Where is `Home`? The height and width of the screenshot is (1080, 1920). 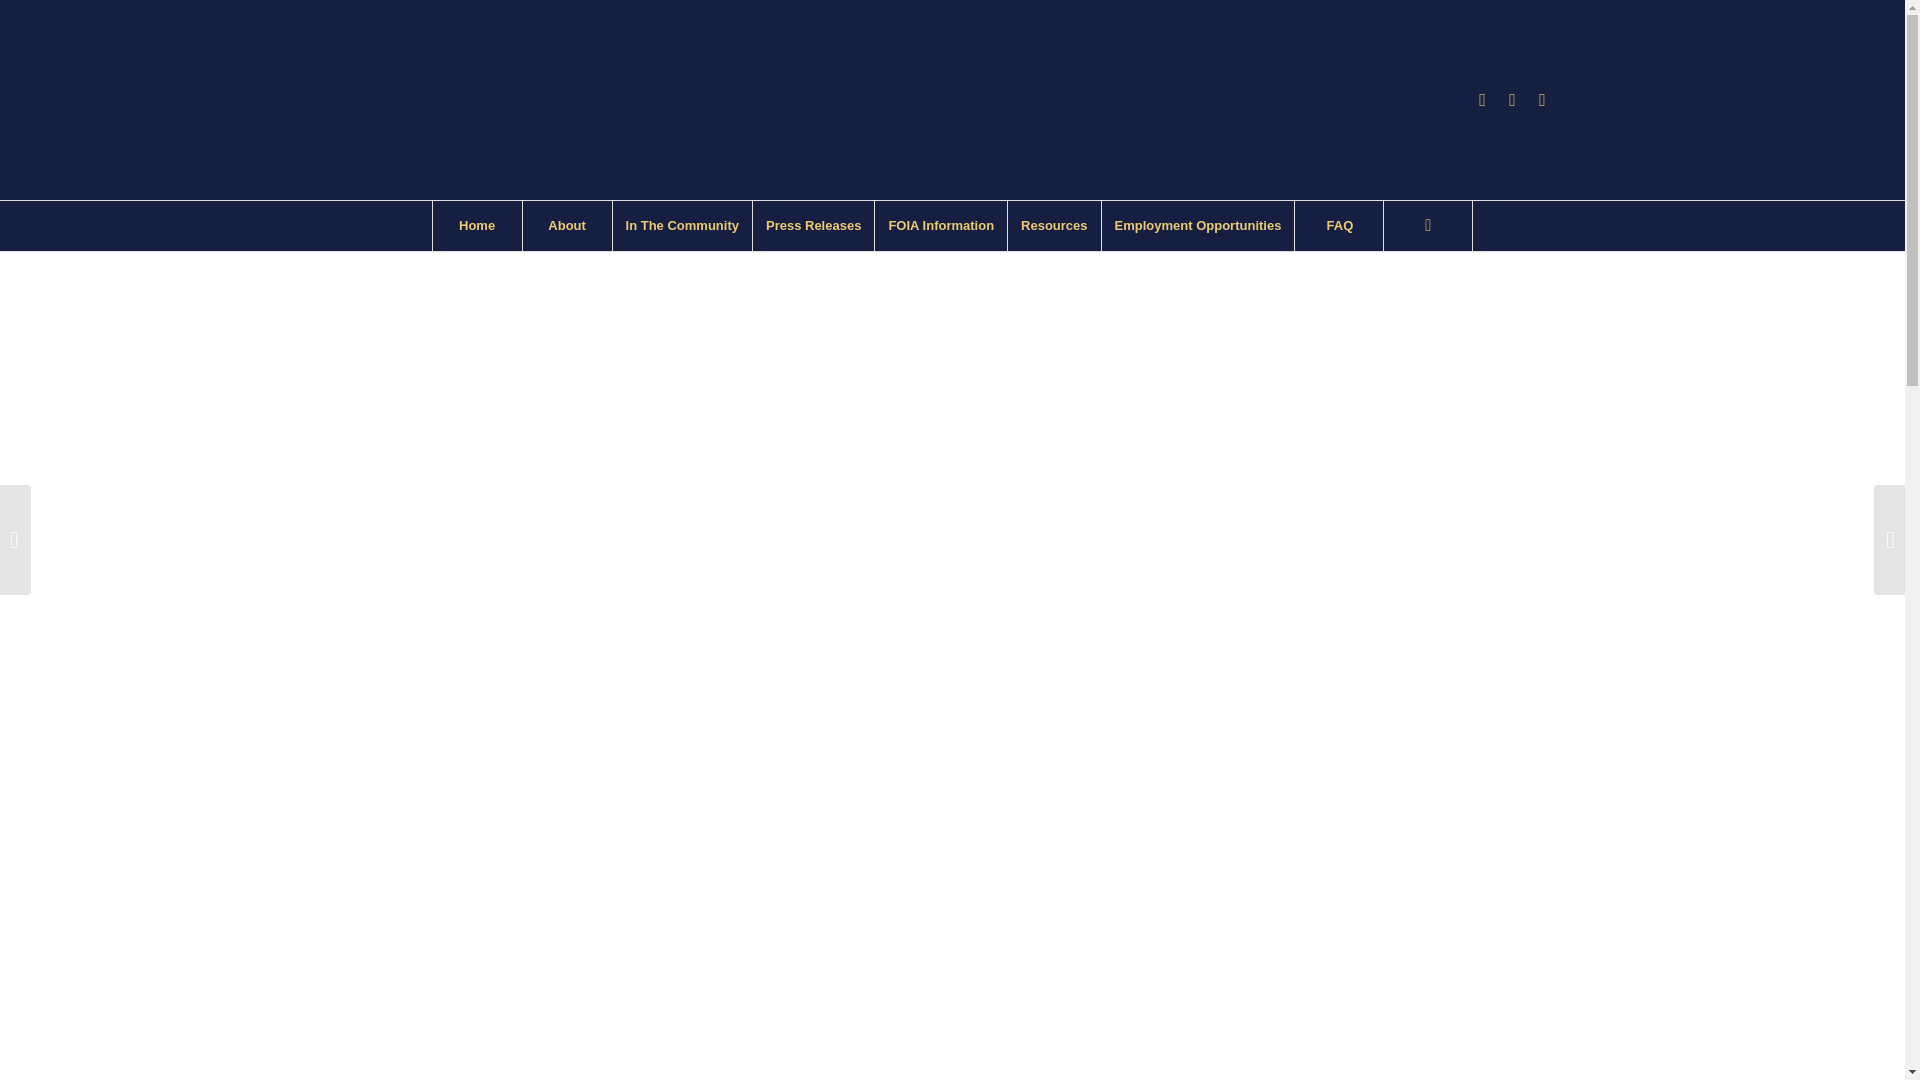
Home is located at coordinates (477, 225).